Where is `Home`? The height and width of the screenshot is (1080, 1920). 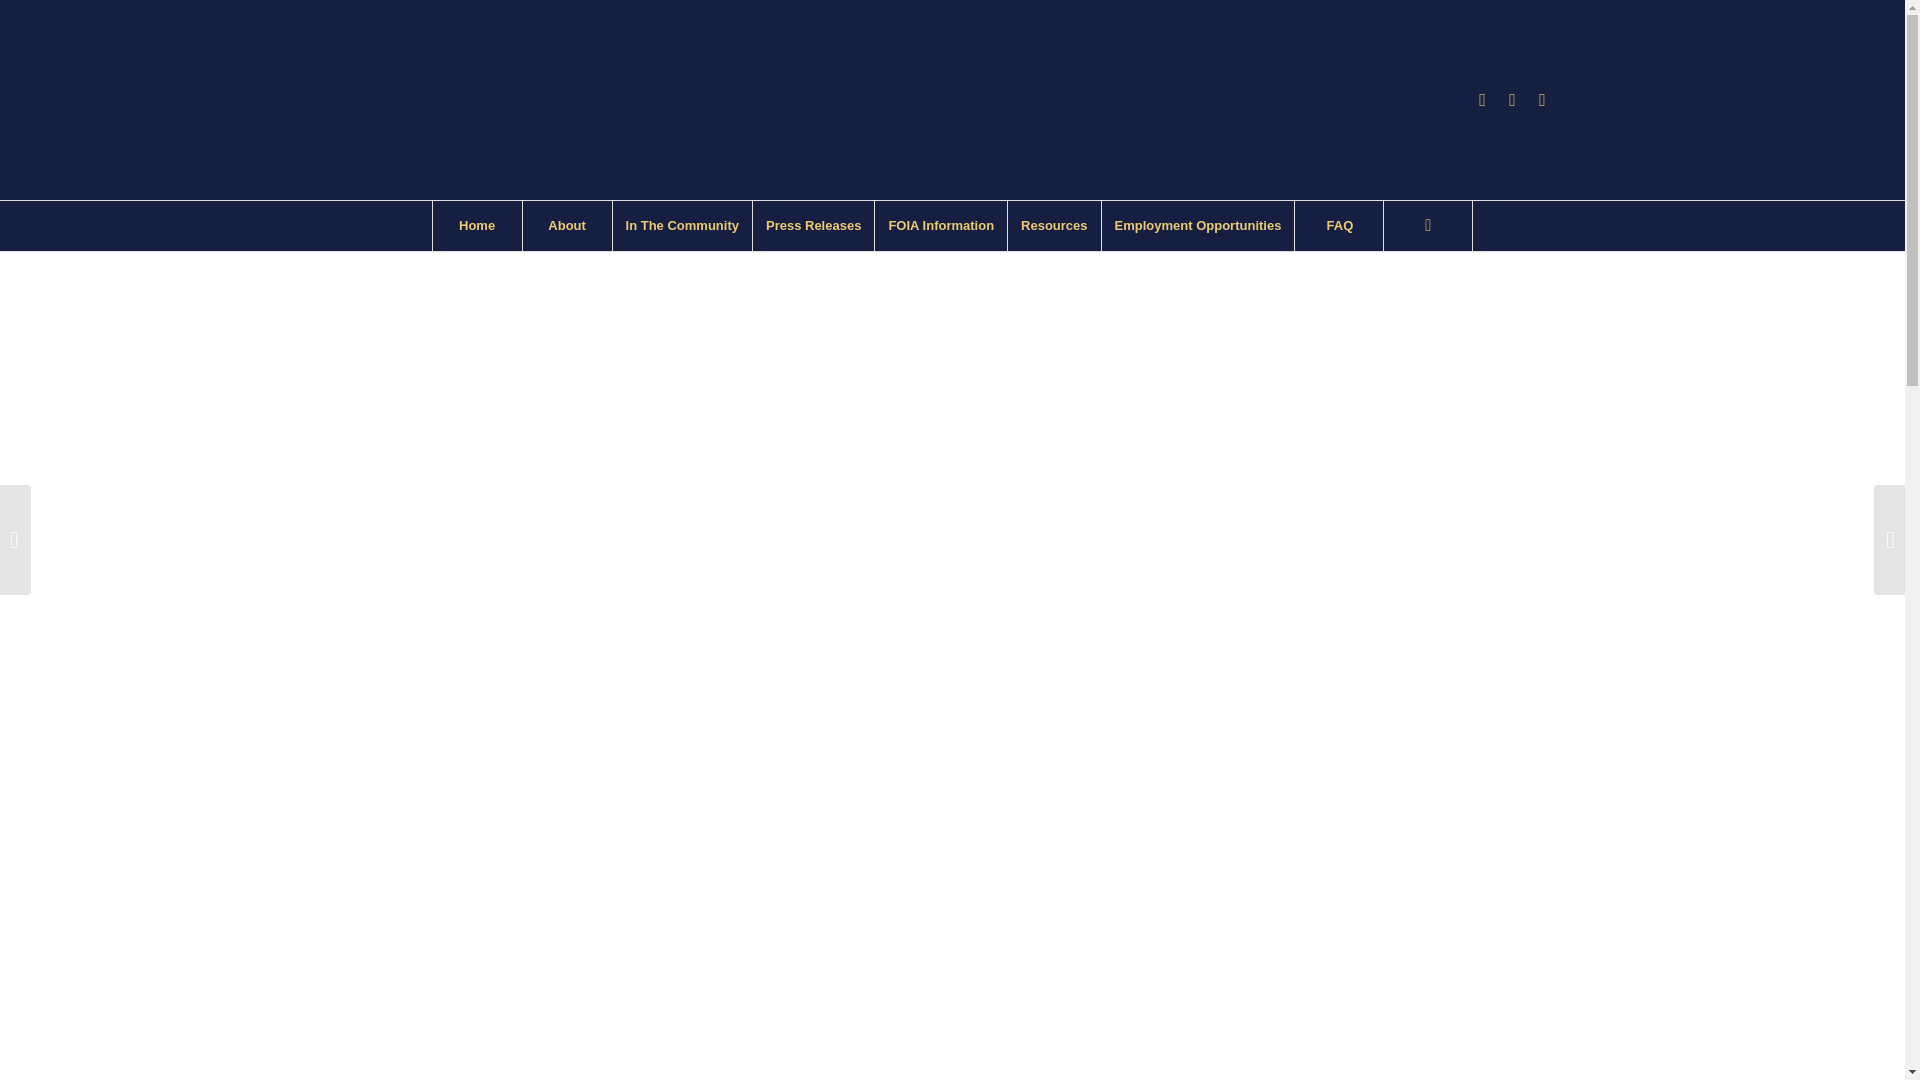
Home is located at coordinates (477, 225).